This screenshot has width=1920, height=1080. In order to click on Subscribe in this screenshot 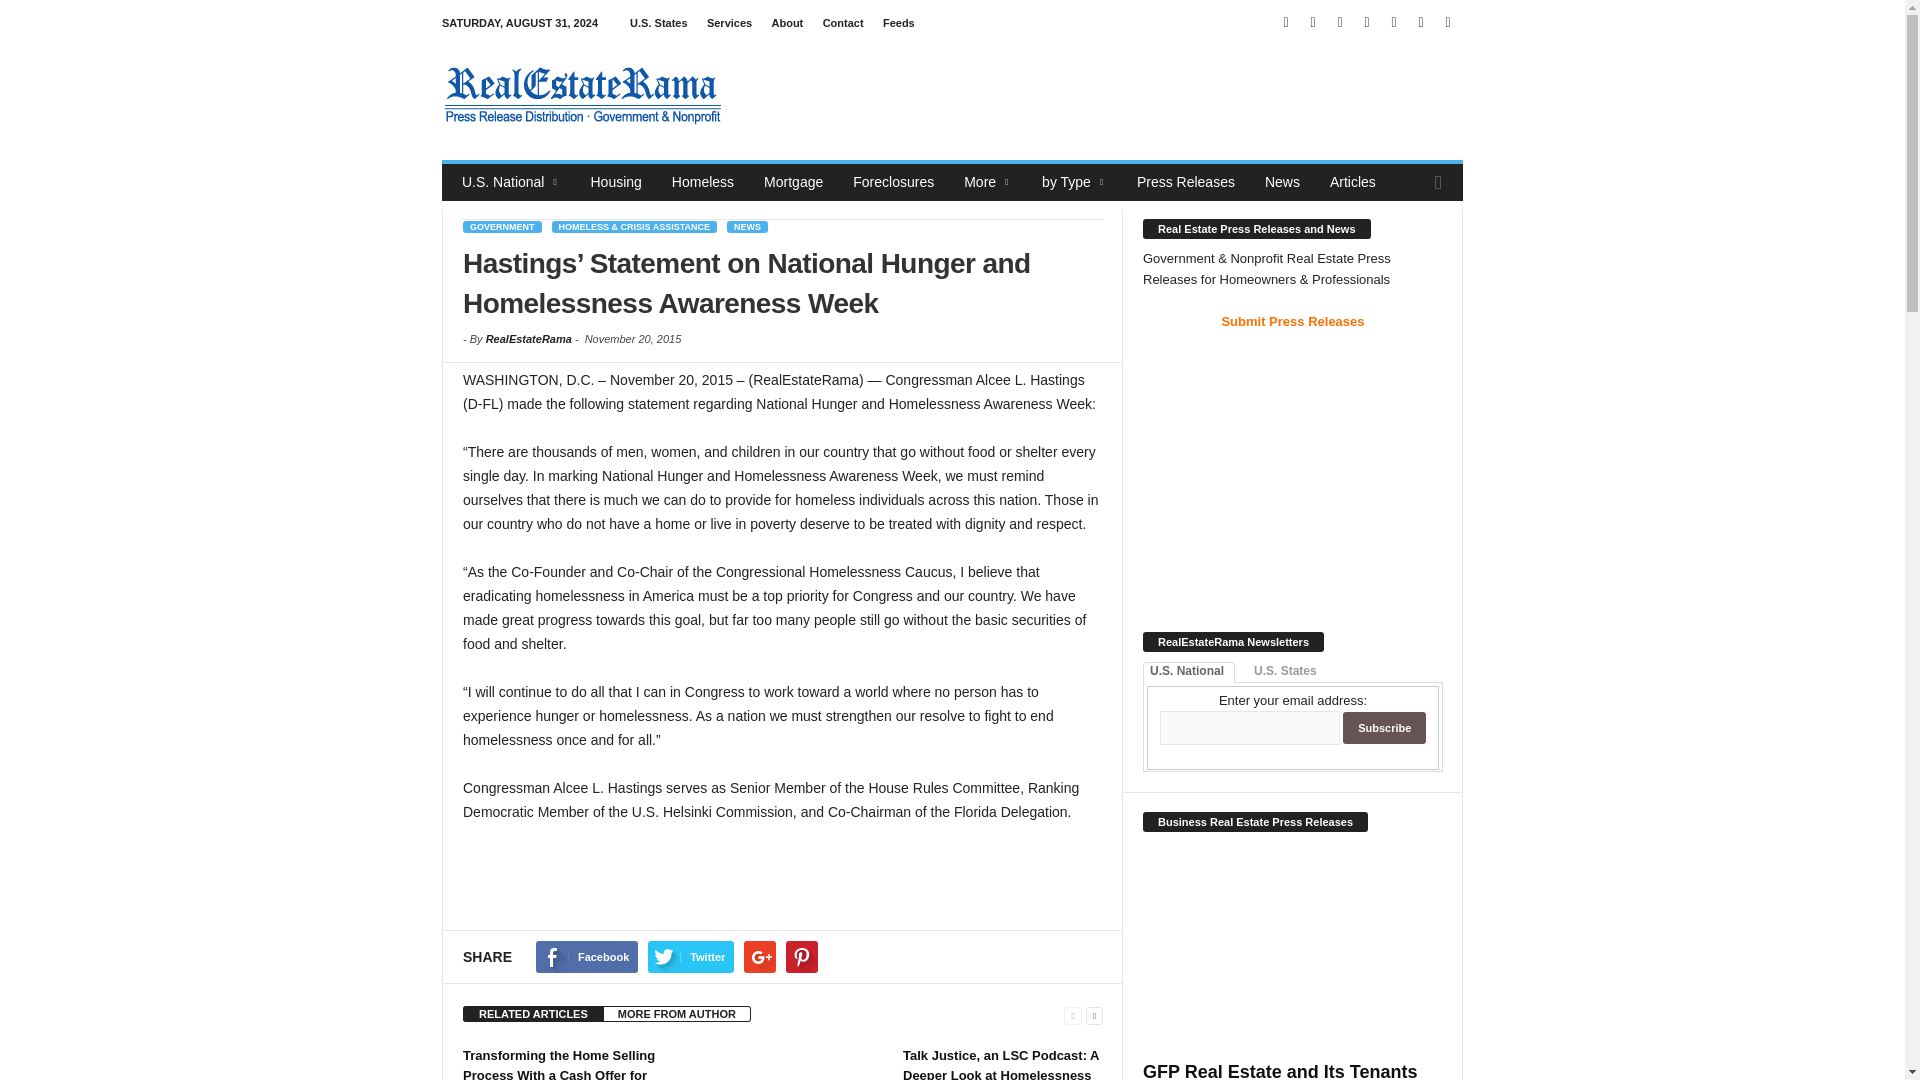, I will do `click(1384, 728)`.